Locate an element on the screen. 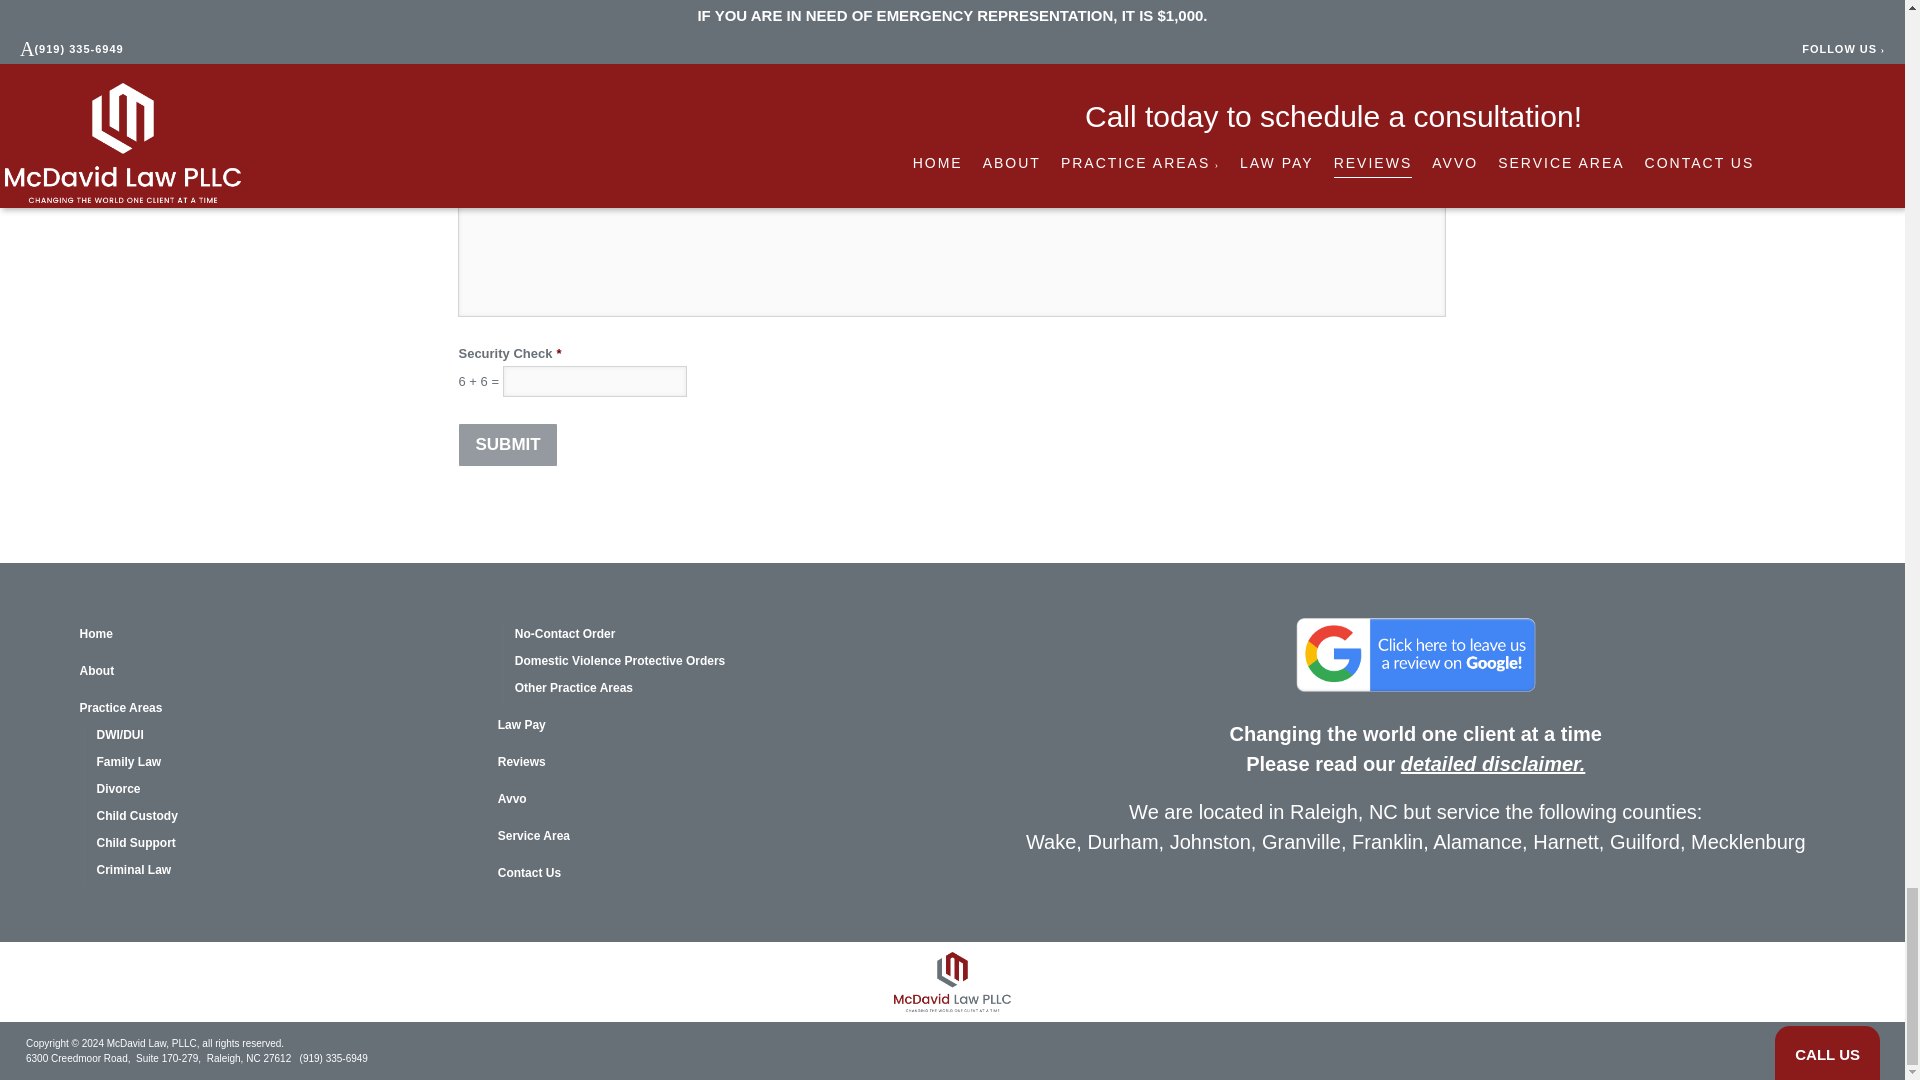 The height and width of the screenshot is (1080, 1920). McDavid Law, PLLC is located at coordinates (952, 982).